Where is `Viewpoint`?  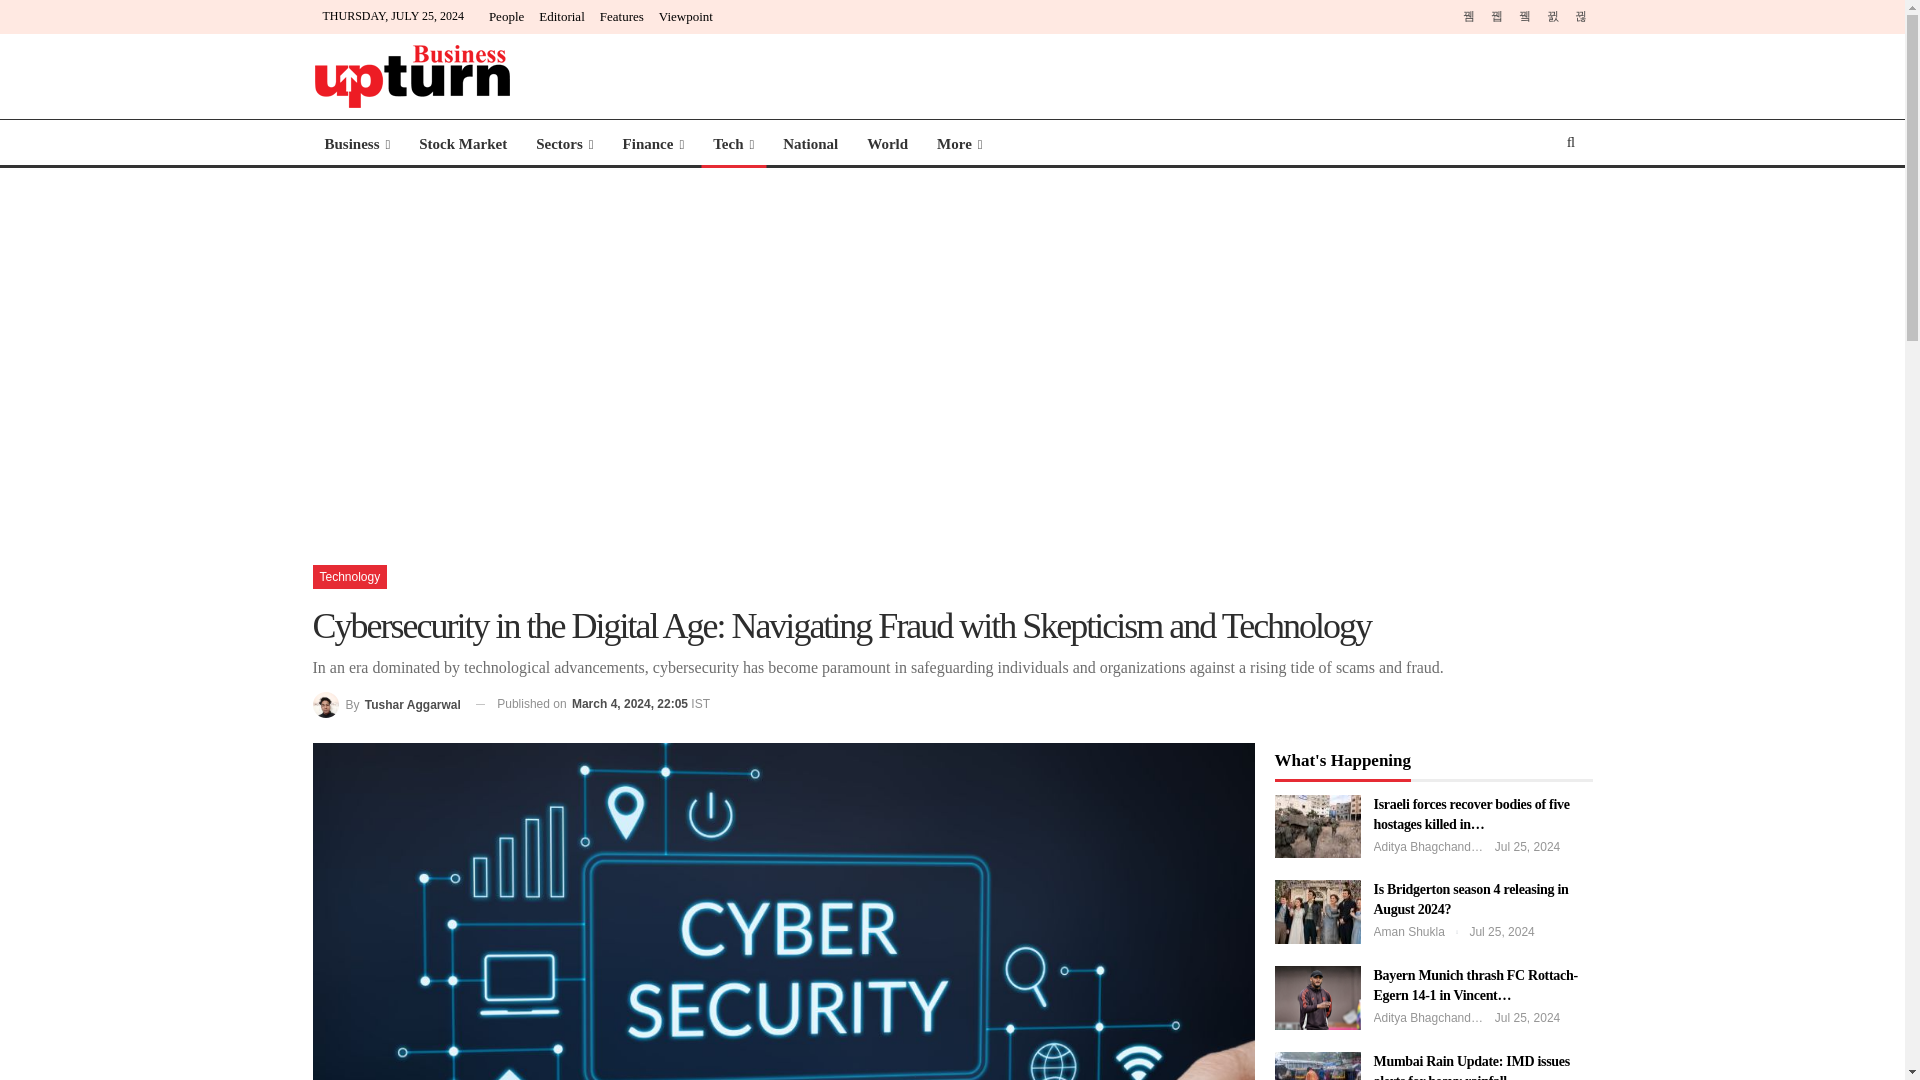
Viewpoint is located at coordinates (685, 16).